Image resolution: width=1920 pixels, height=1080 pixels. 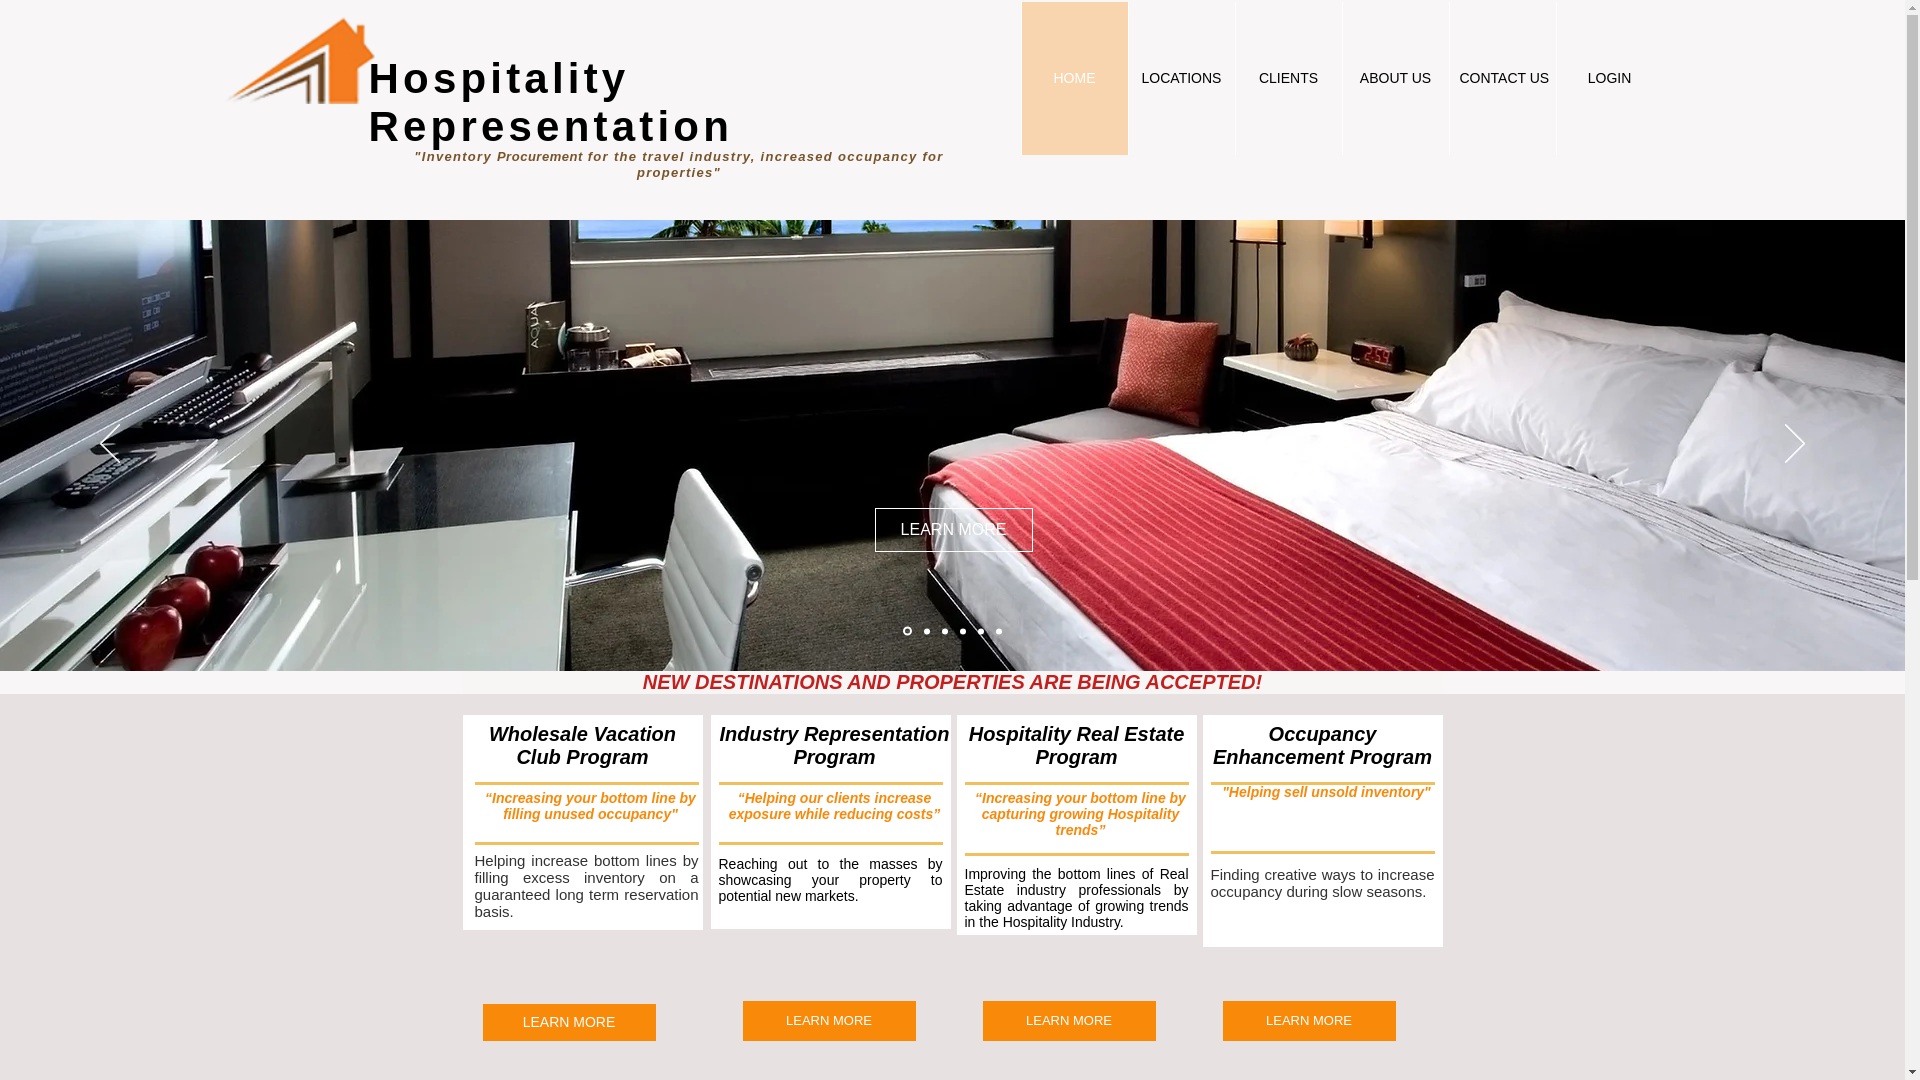 I want to click on LEARN MORE, so click(x=1068, y=1021).